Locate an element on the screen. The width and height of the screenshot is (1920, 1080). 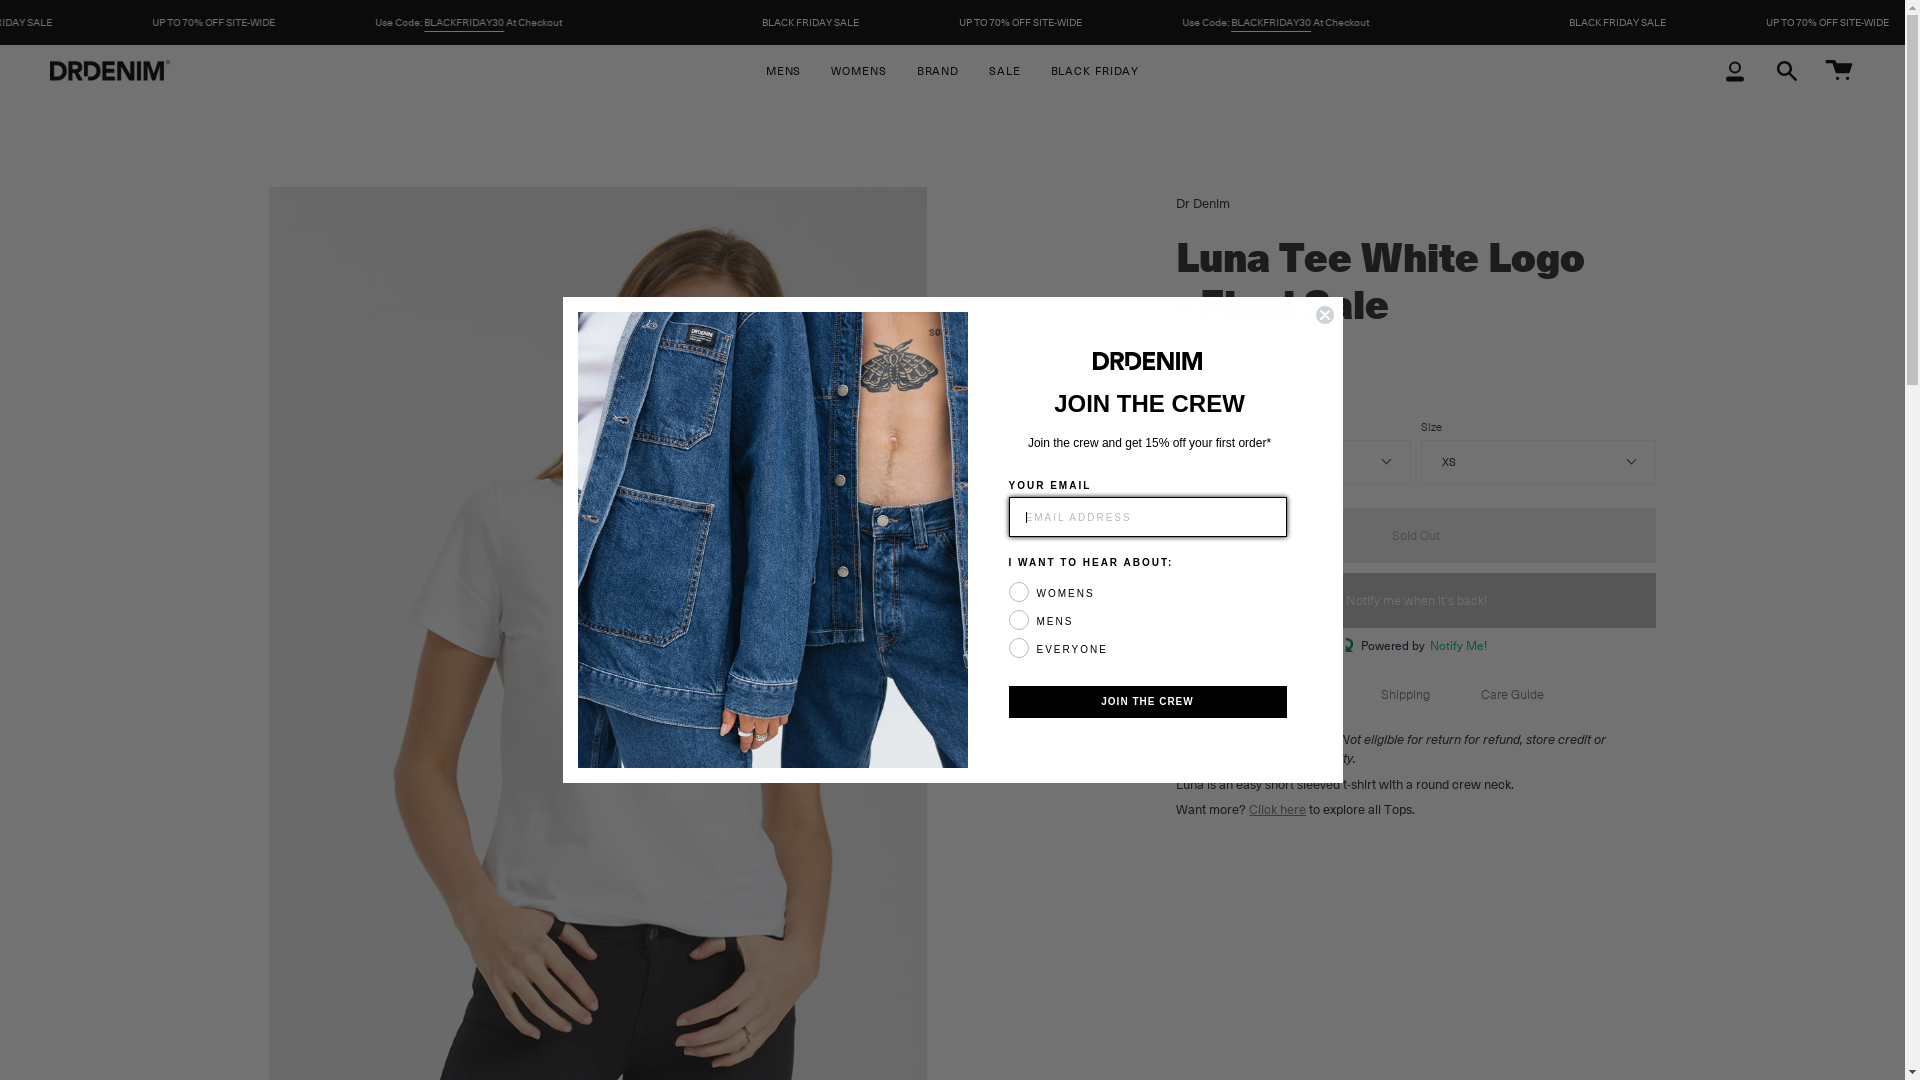
Notify Me! is located at coordinates (1456, 646).